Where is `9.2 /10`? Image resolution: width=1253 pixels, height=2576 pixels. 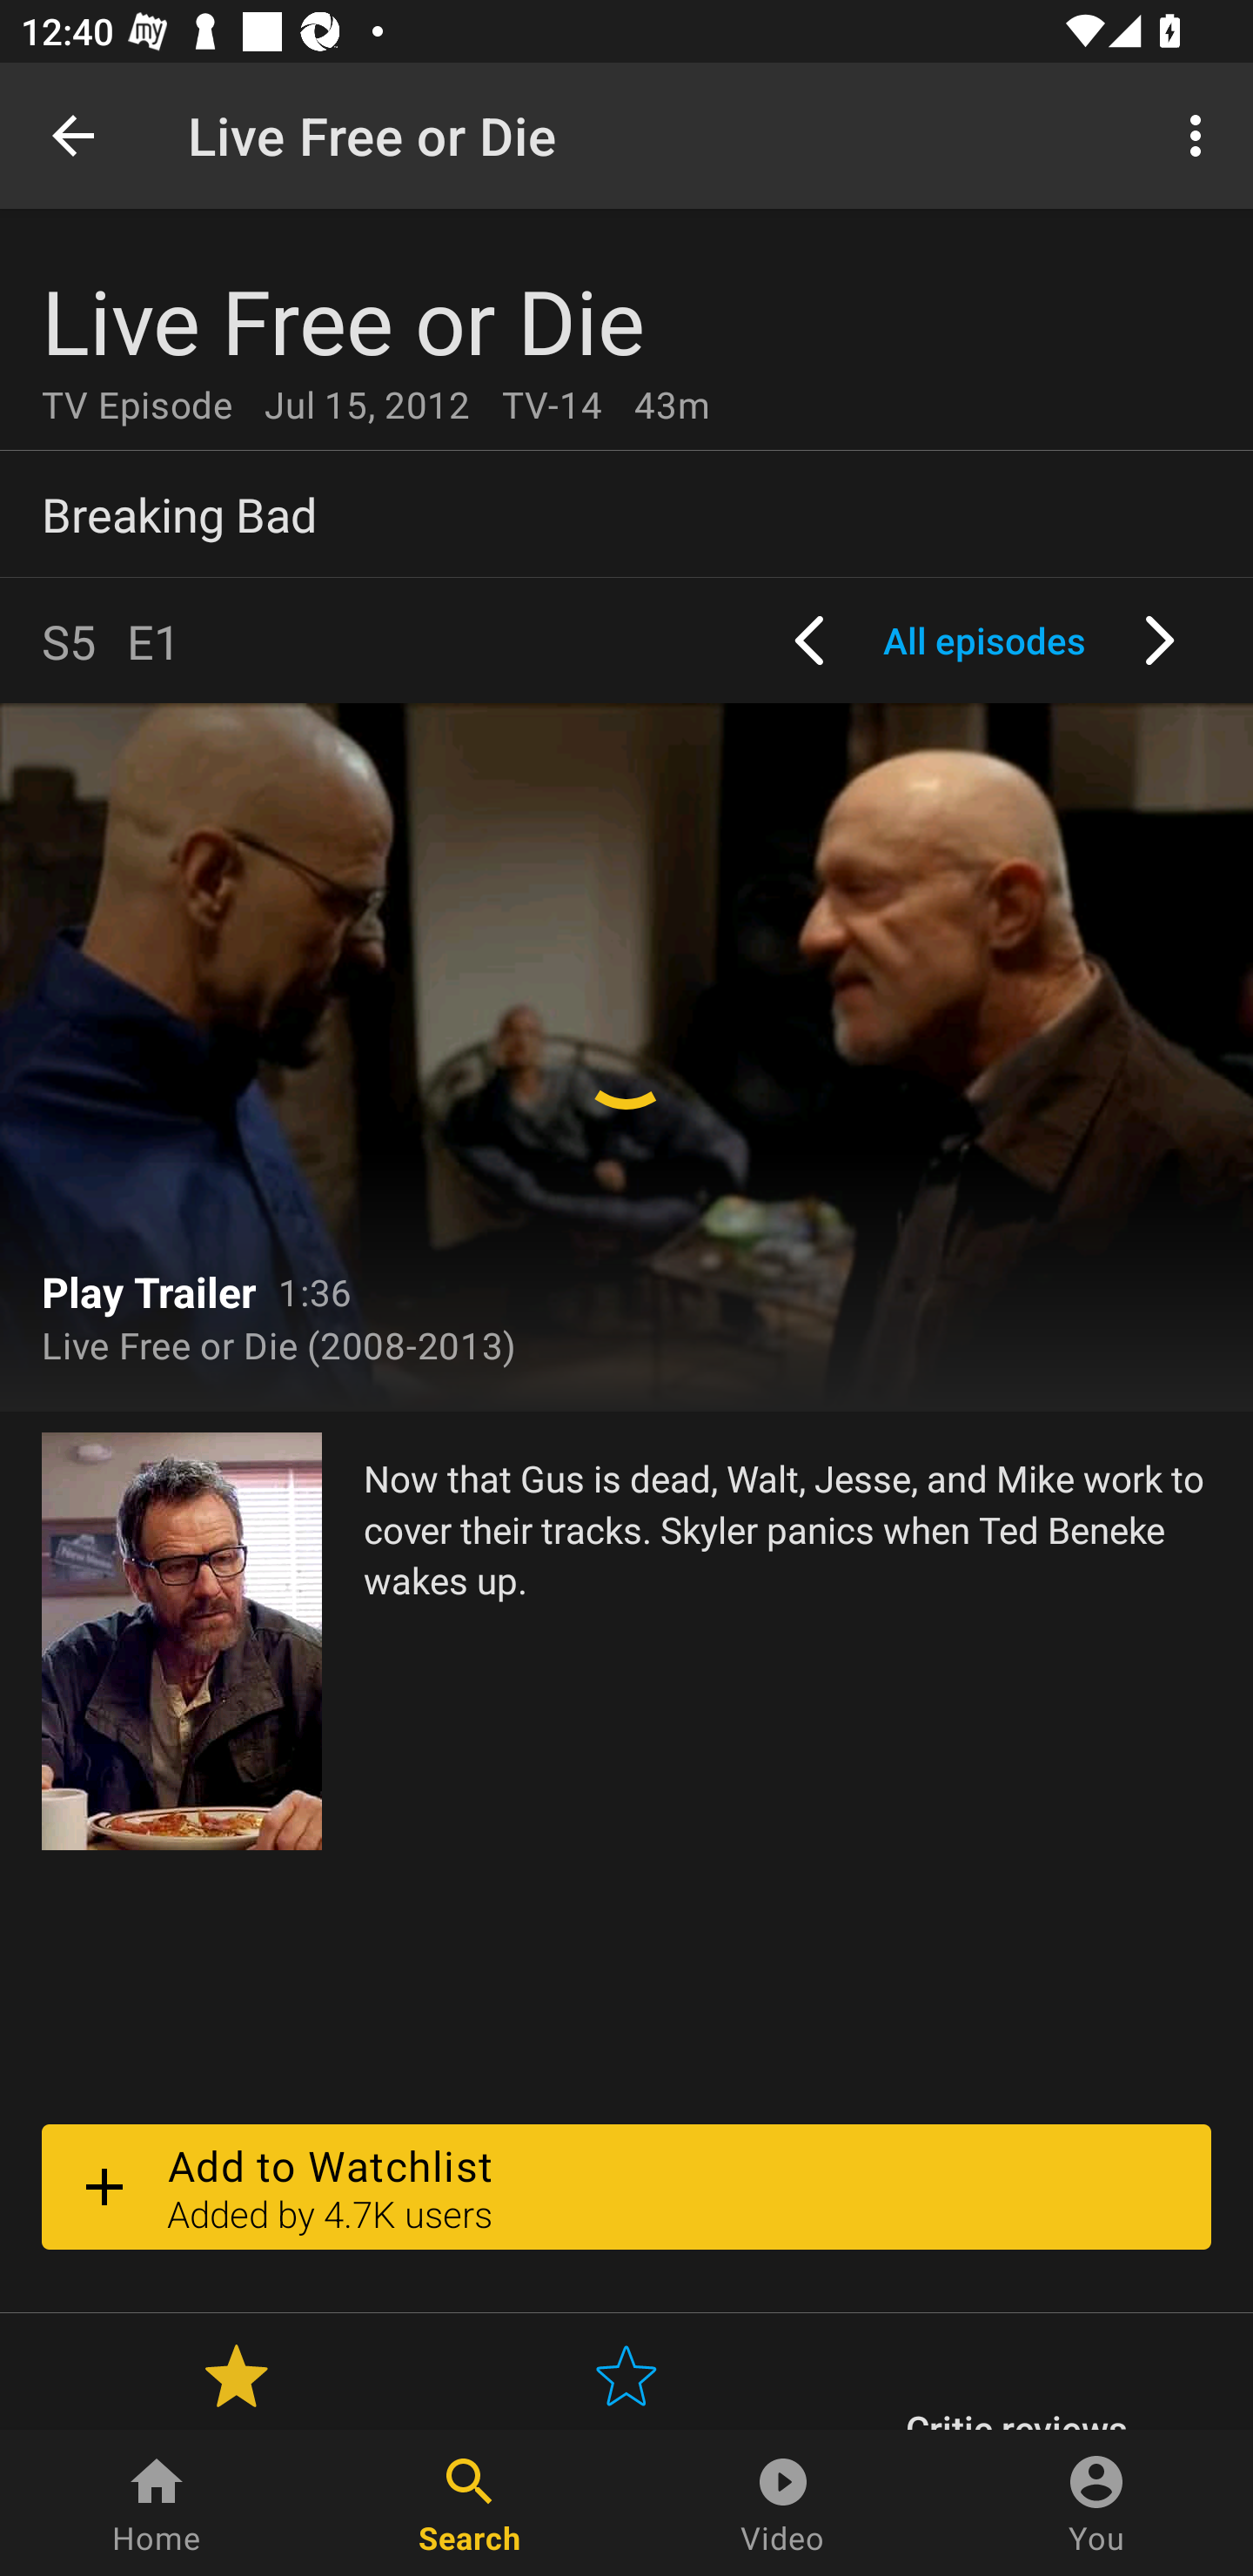 9.2 /10 is located at coordinates (236, 2381).